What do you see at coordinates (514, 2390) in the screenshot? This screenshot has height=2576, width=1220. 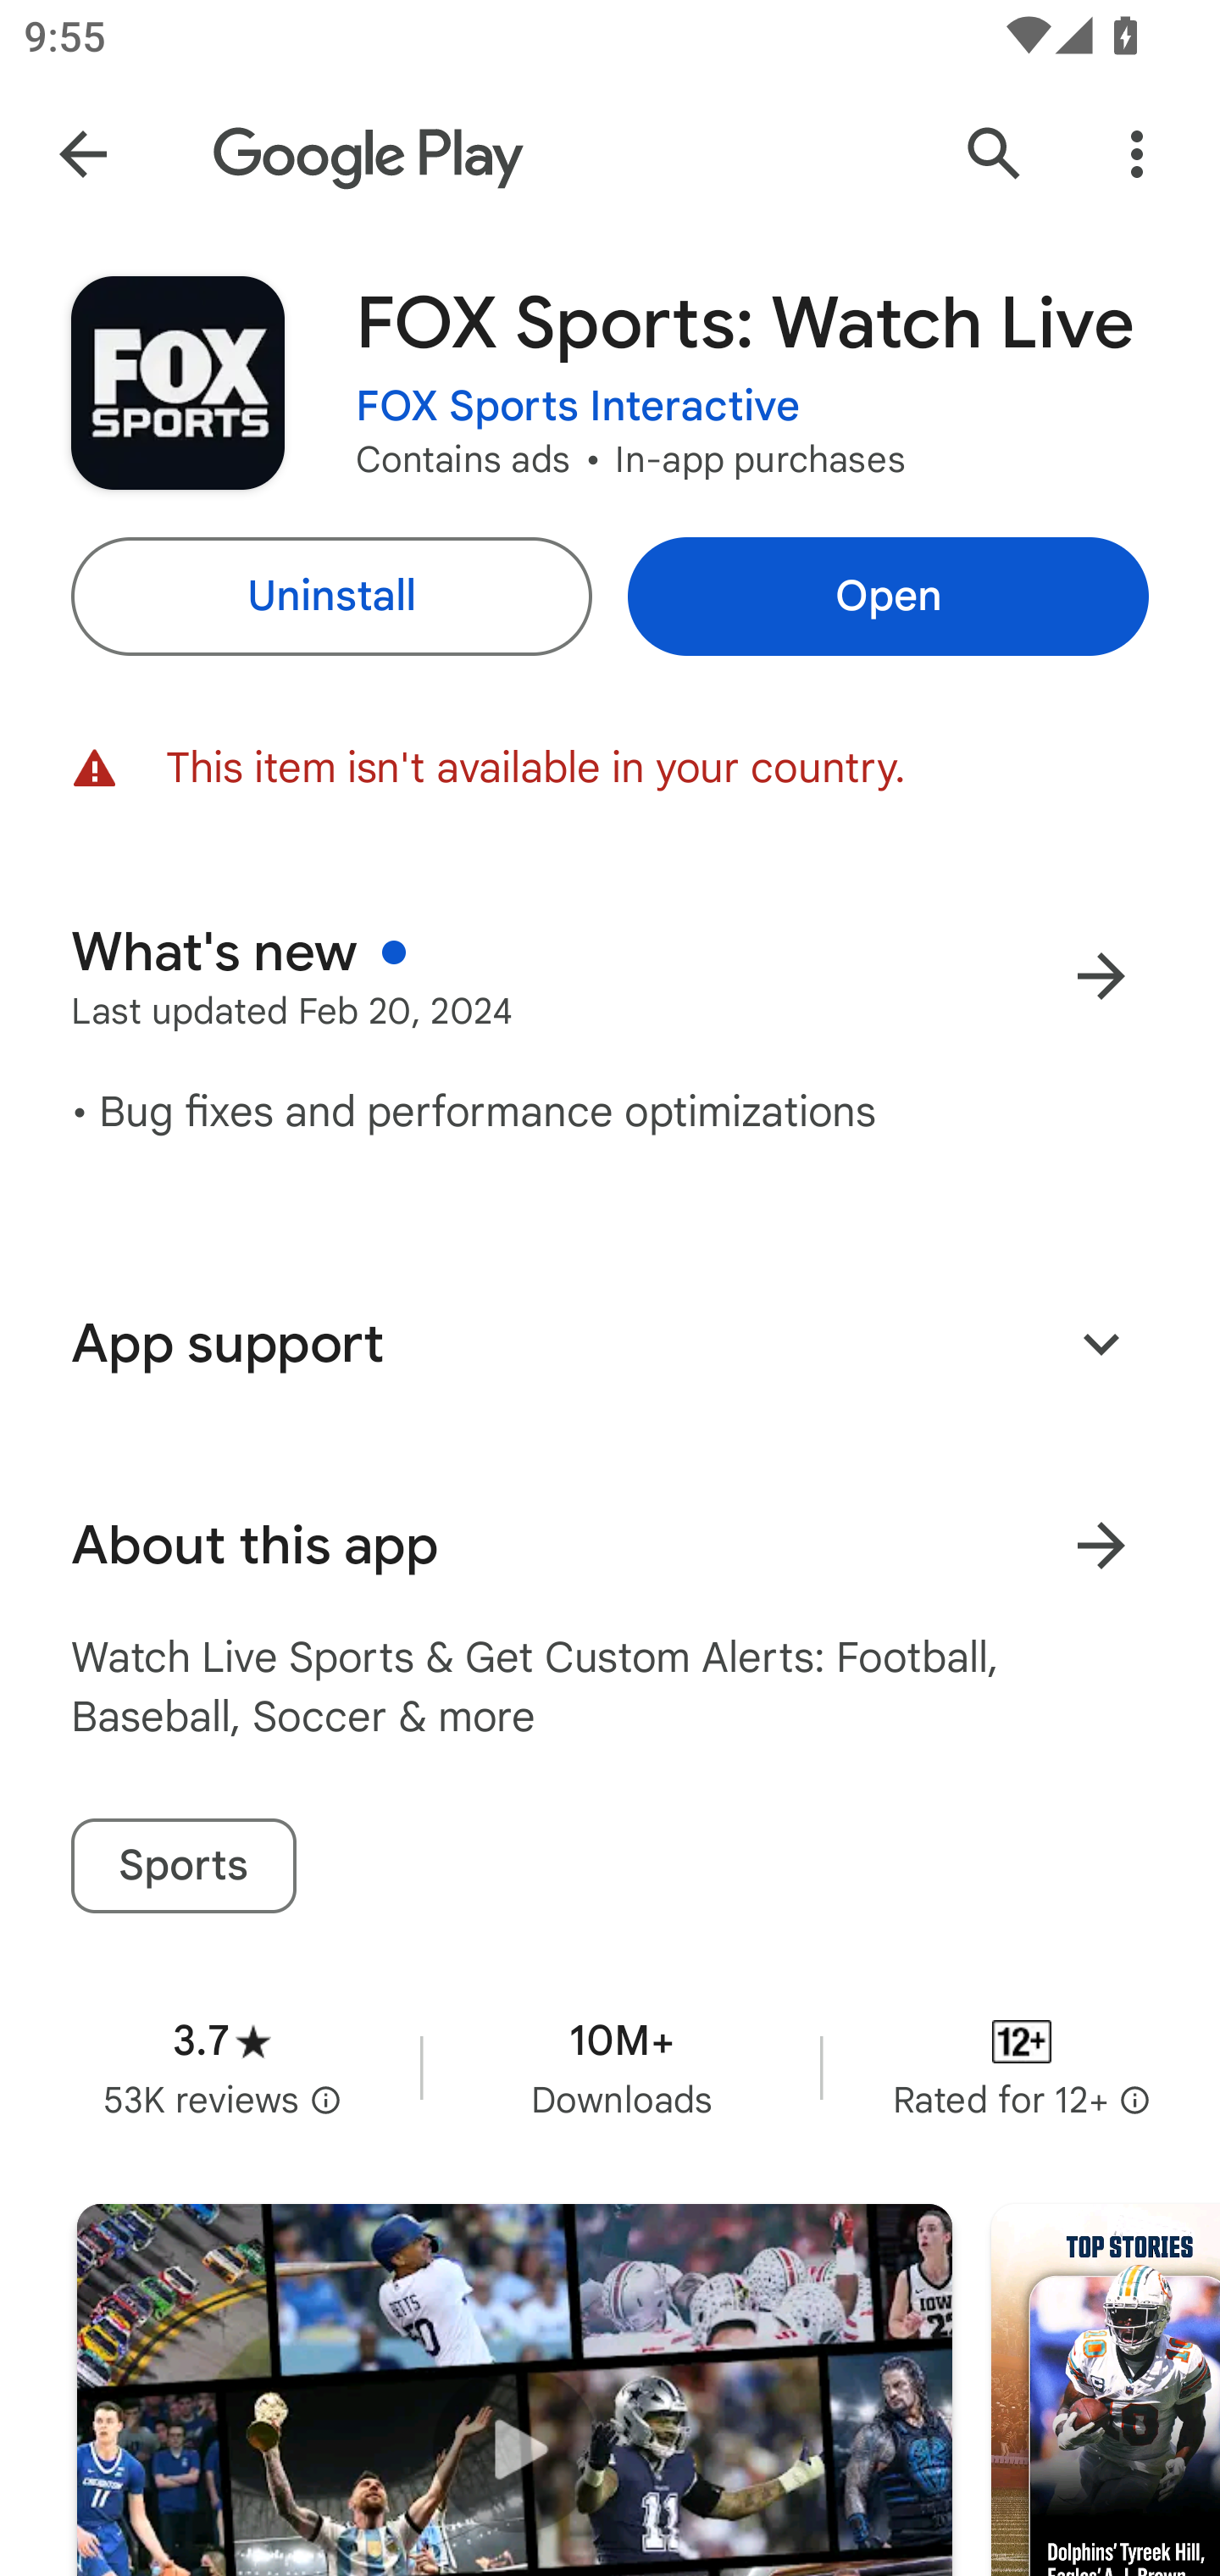 I see `Play trailer for "FOX Sports: Watch Live"` at bounding box center [514, 2390].